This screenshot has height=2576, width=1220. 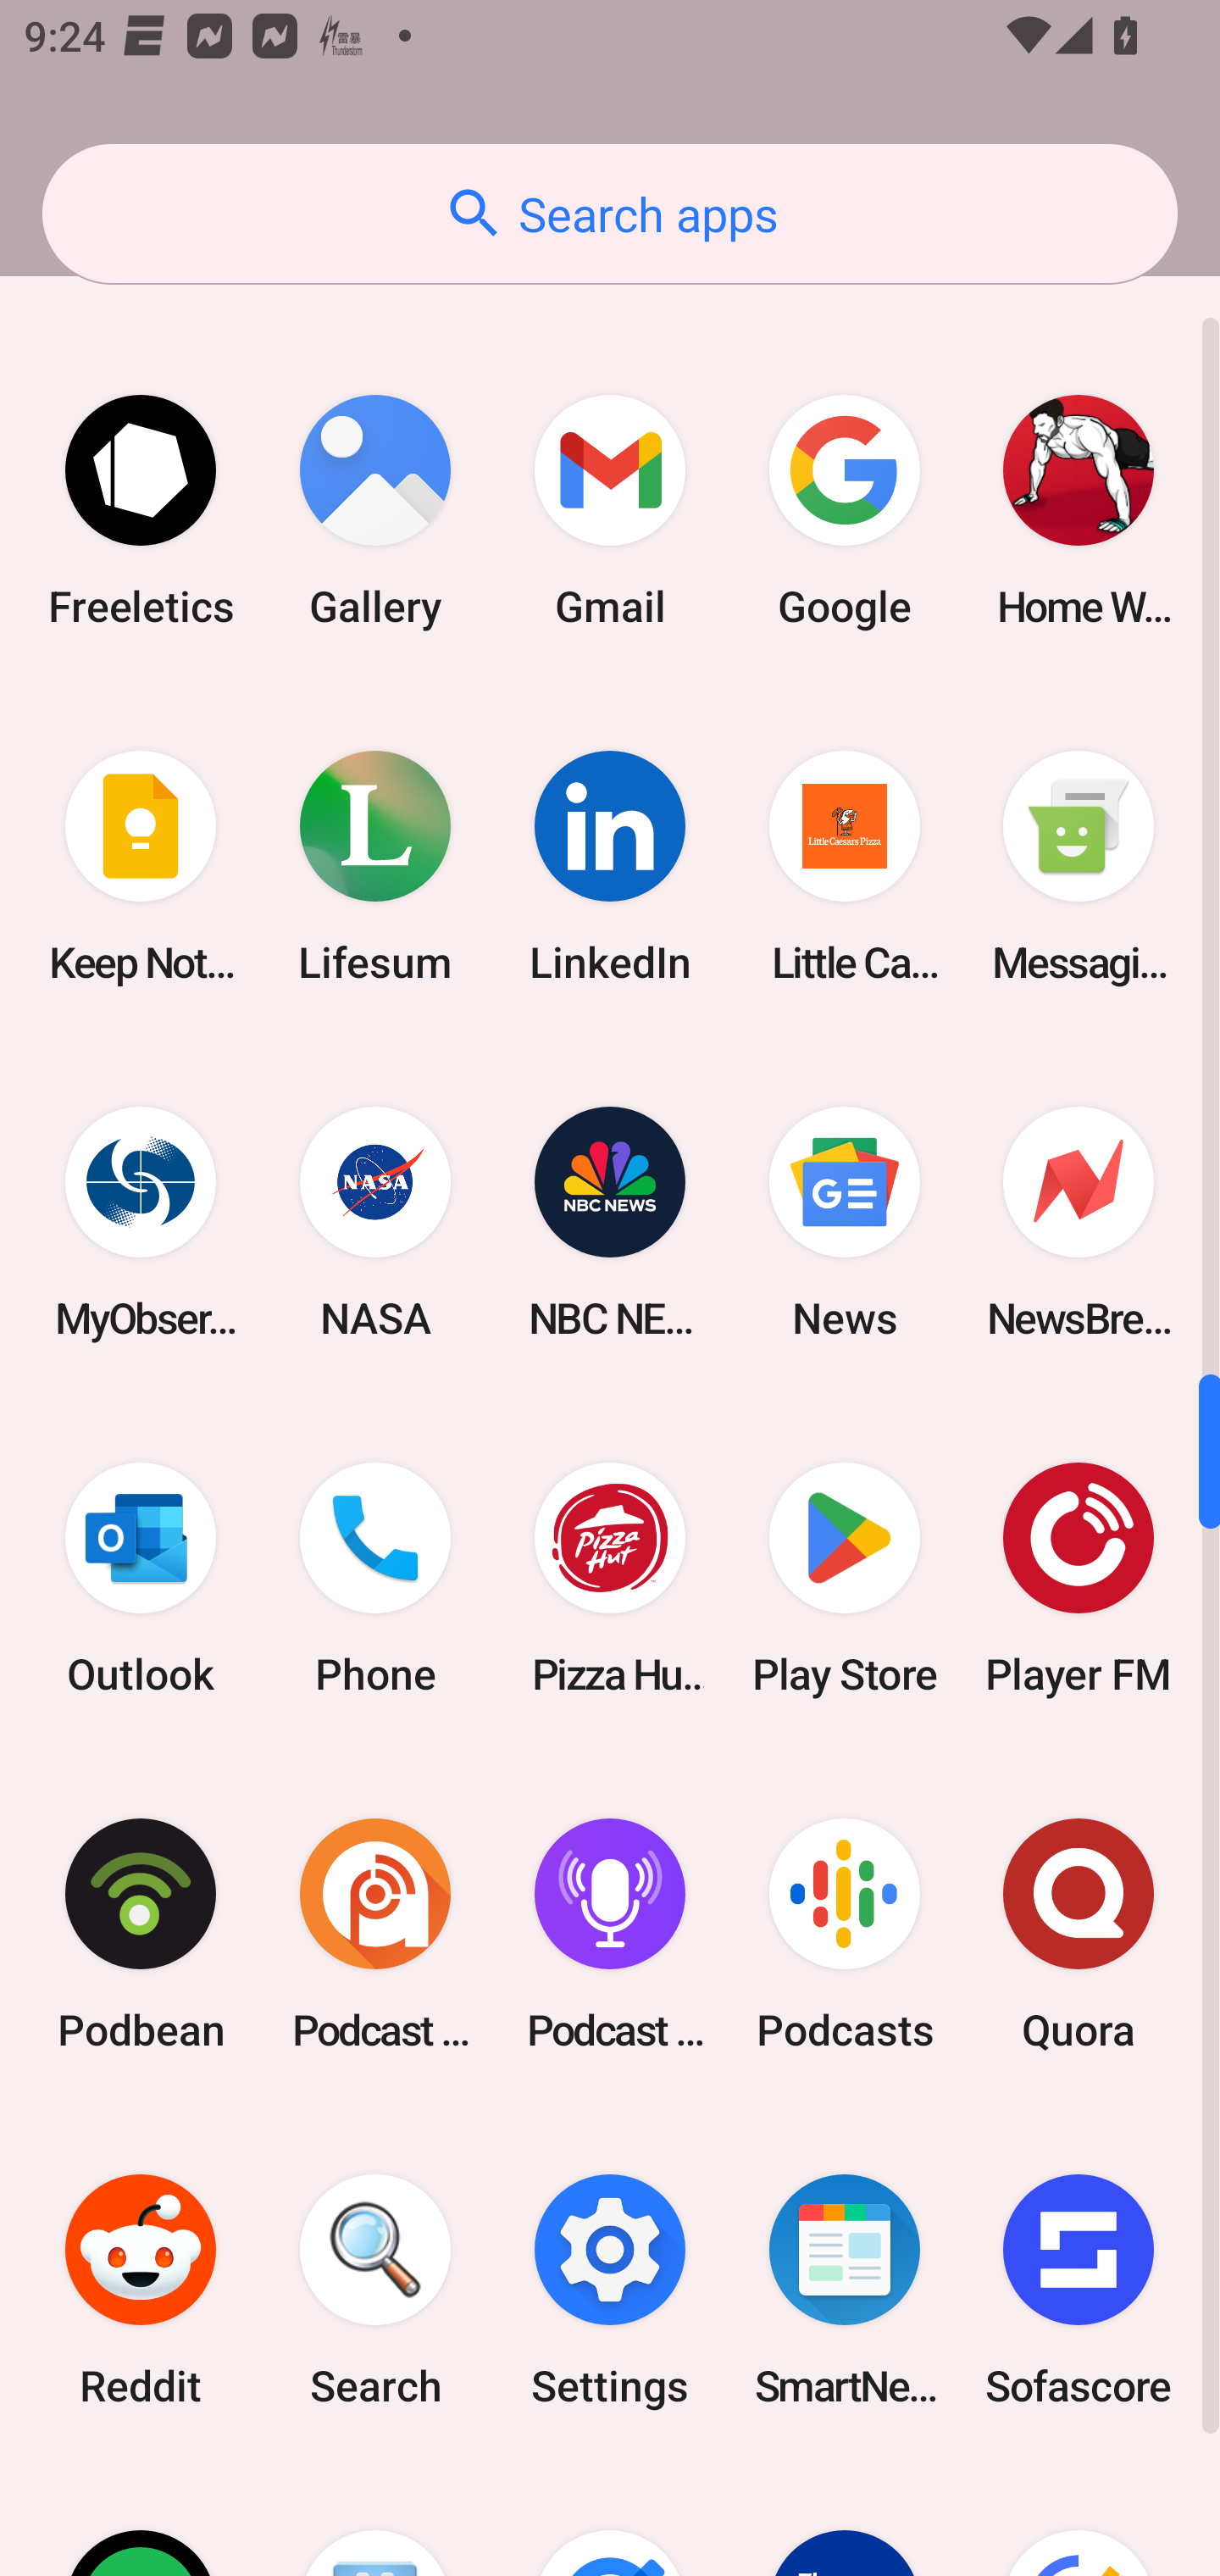 What do you see at coordinates (610, 510) in the screenshot?
I see `Gmail` at bounding box center [610, 510].